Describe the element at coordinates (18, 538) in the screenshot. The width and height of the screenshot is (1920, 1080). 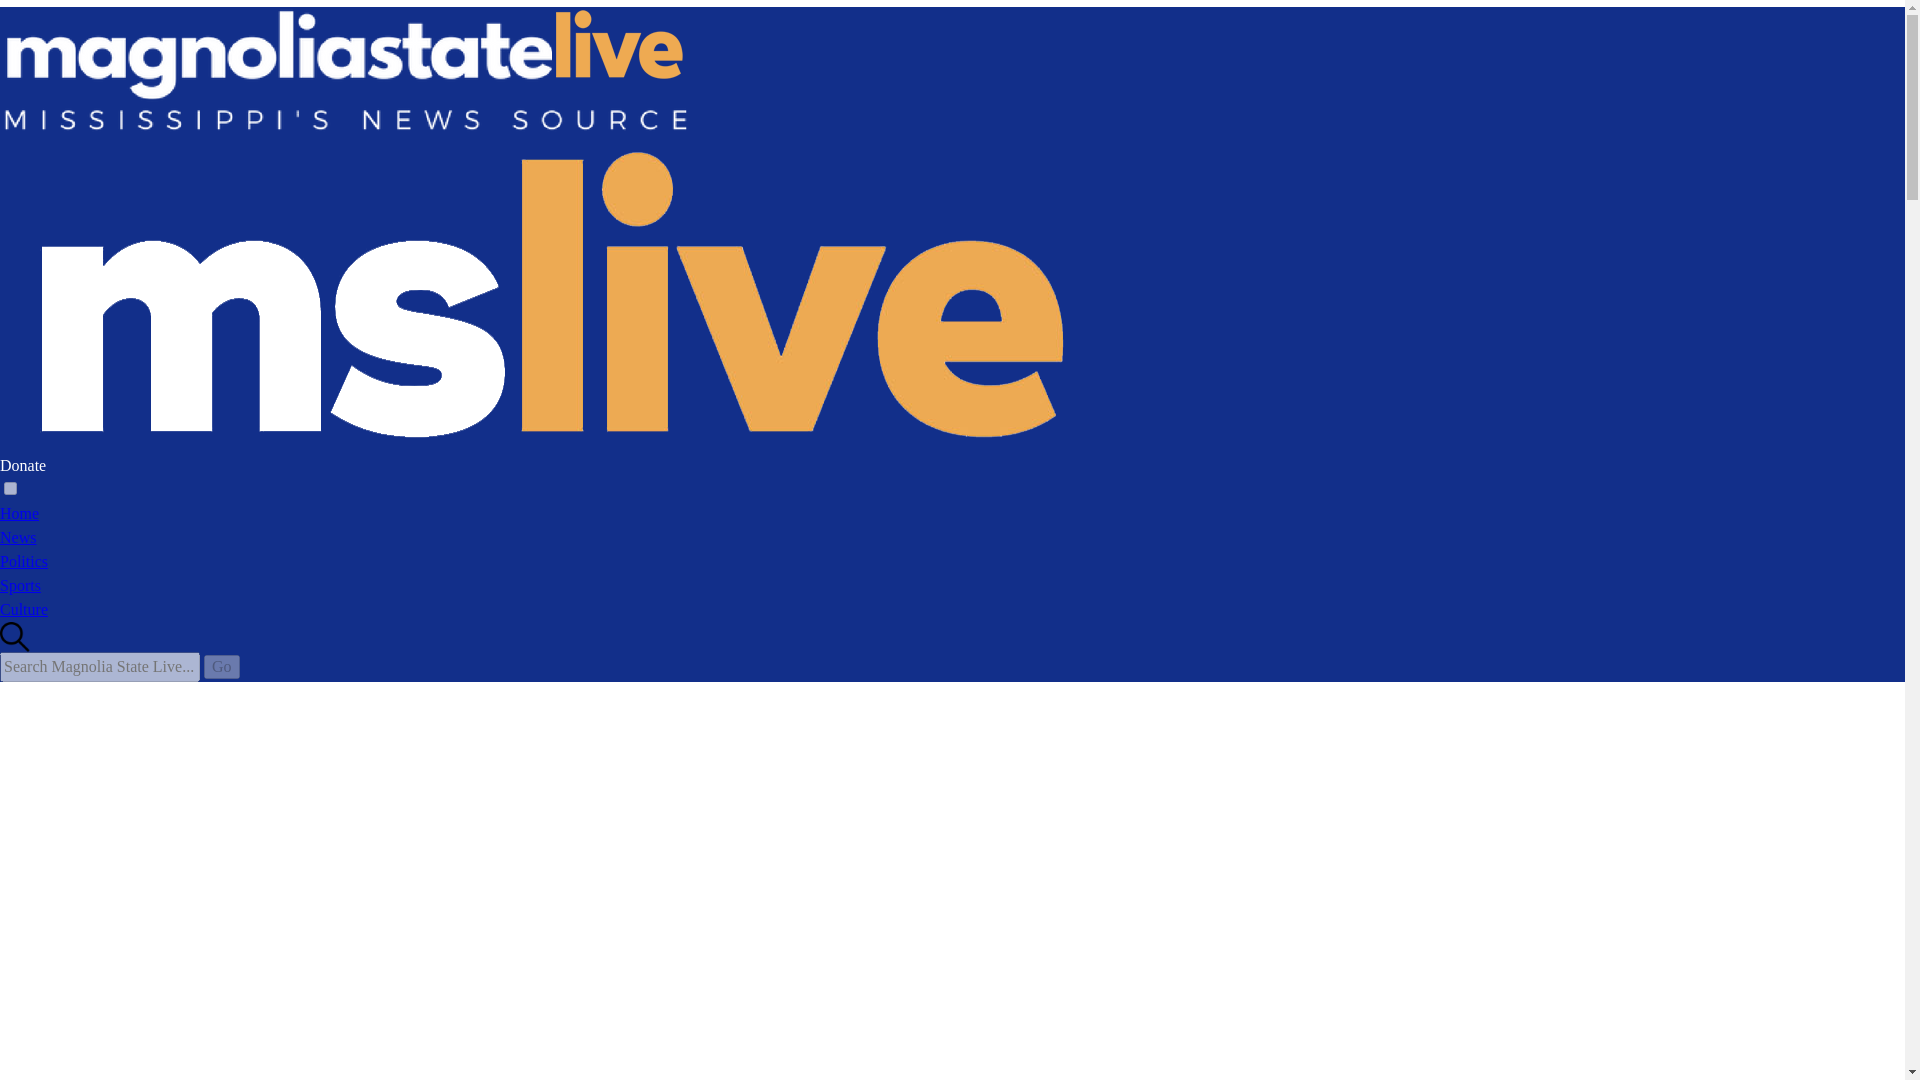
I see `News` at that location.